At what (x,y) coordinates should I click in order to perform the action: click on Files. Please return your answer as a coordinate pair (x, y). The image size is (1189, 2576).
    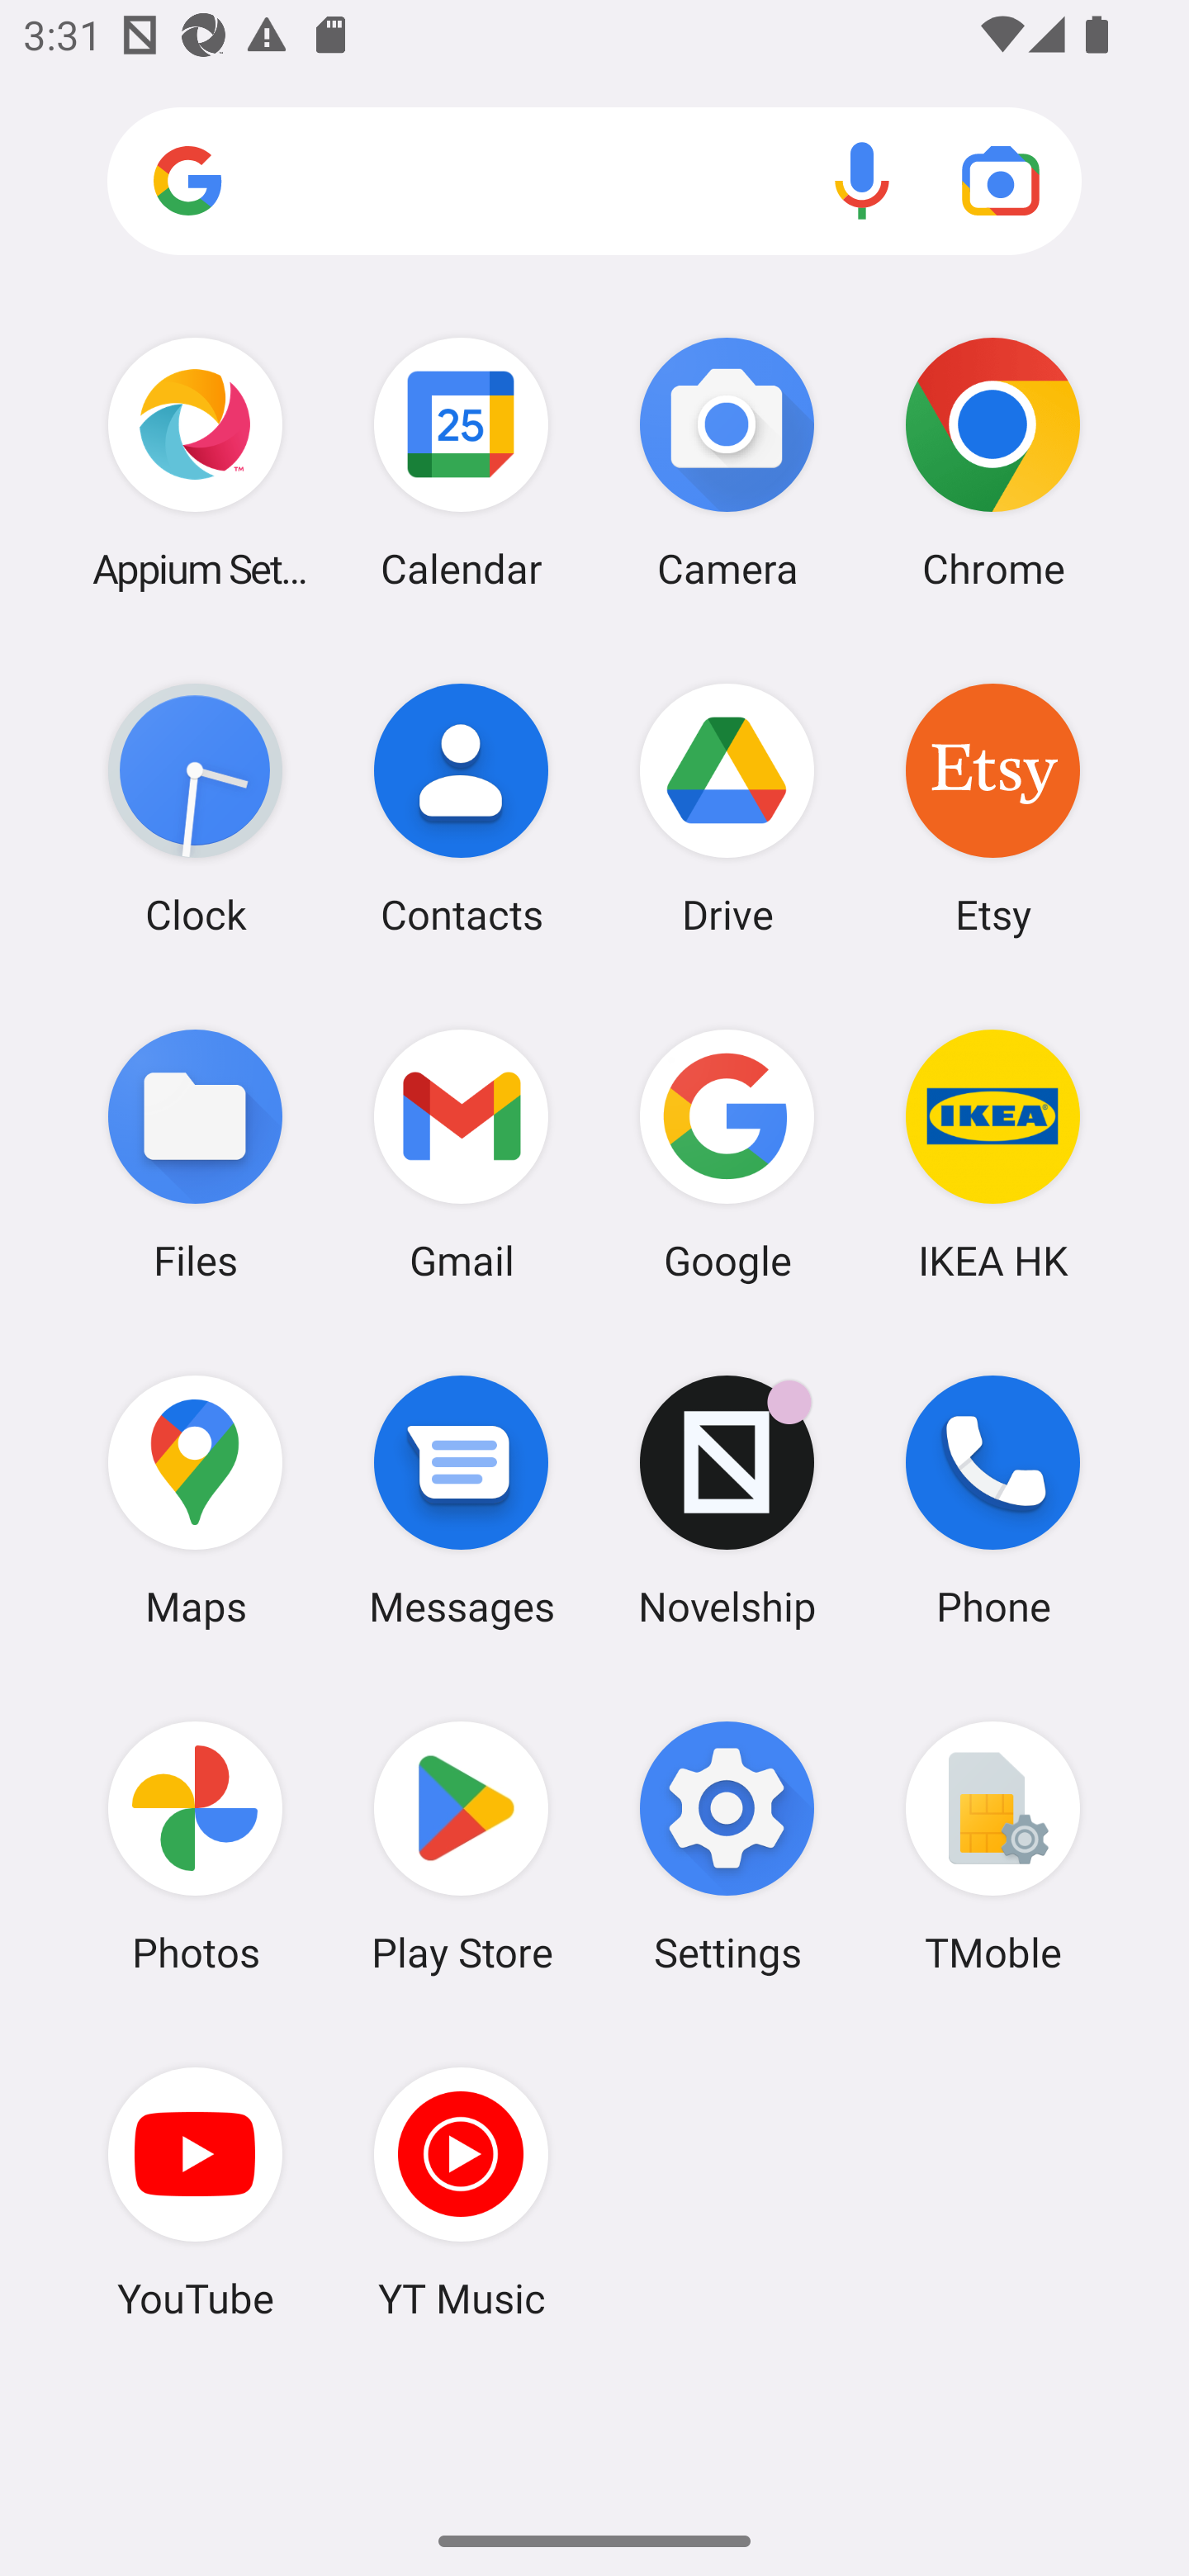
    Looking at the image, I should click on (195, 1153).